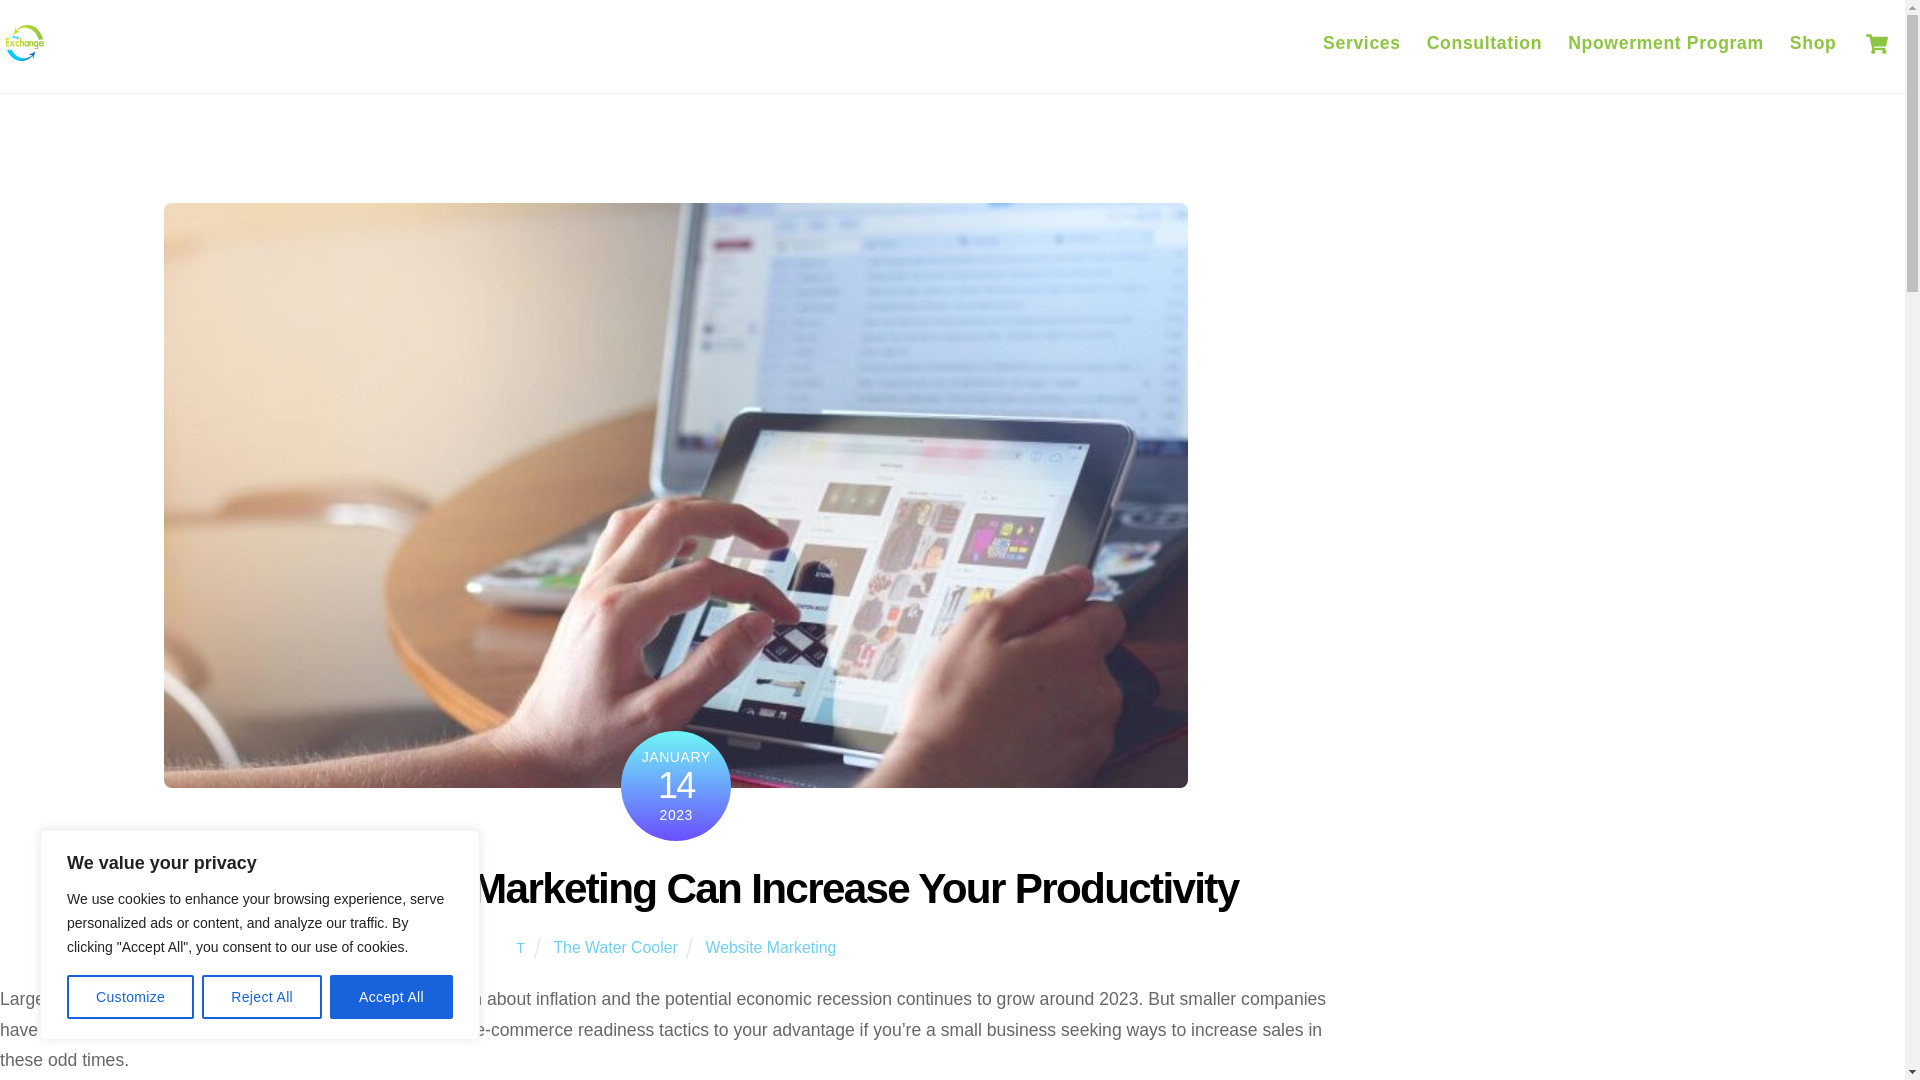  I want to click on Accept All, so click(262, 997).